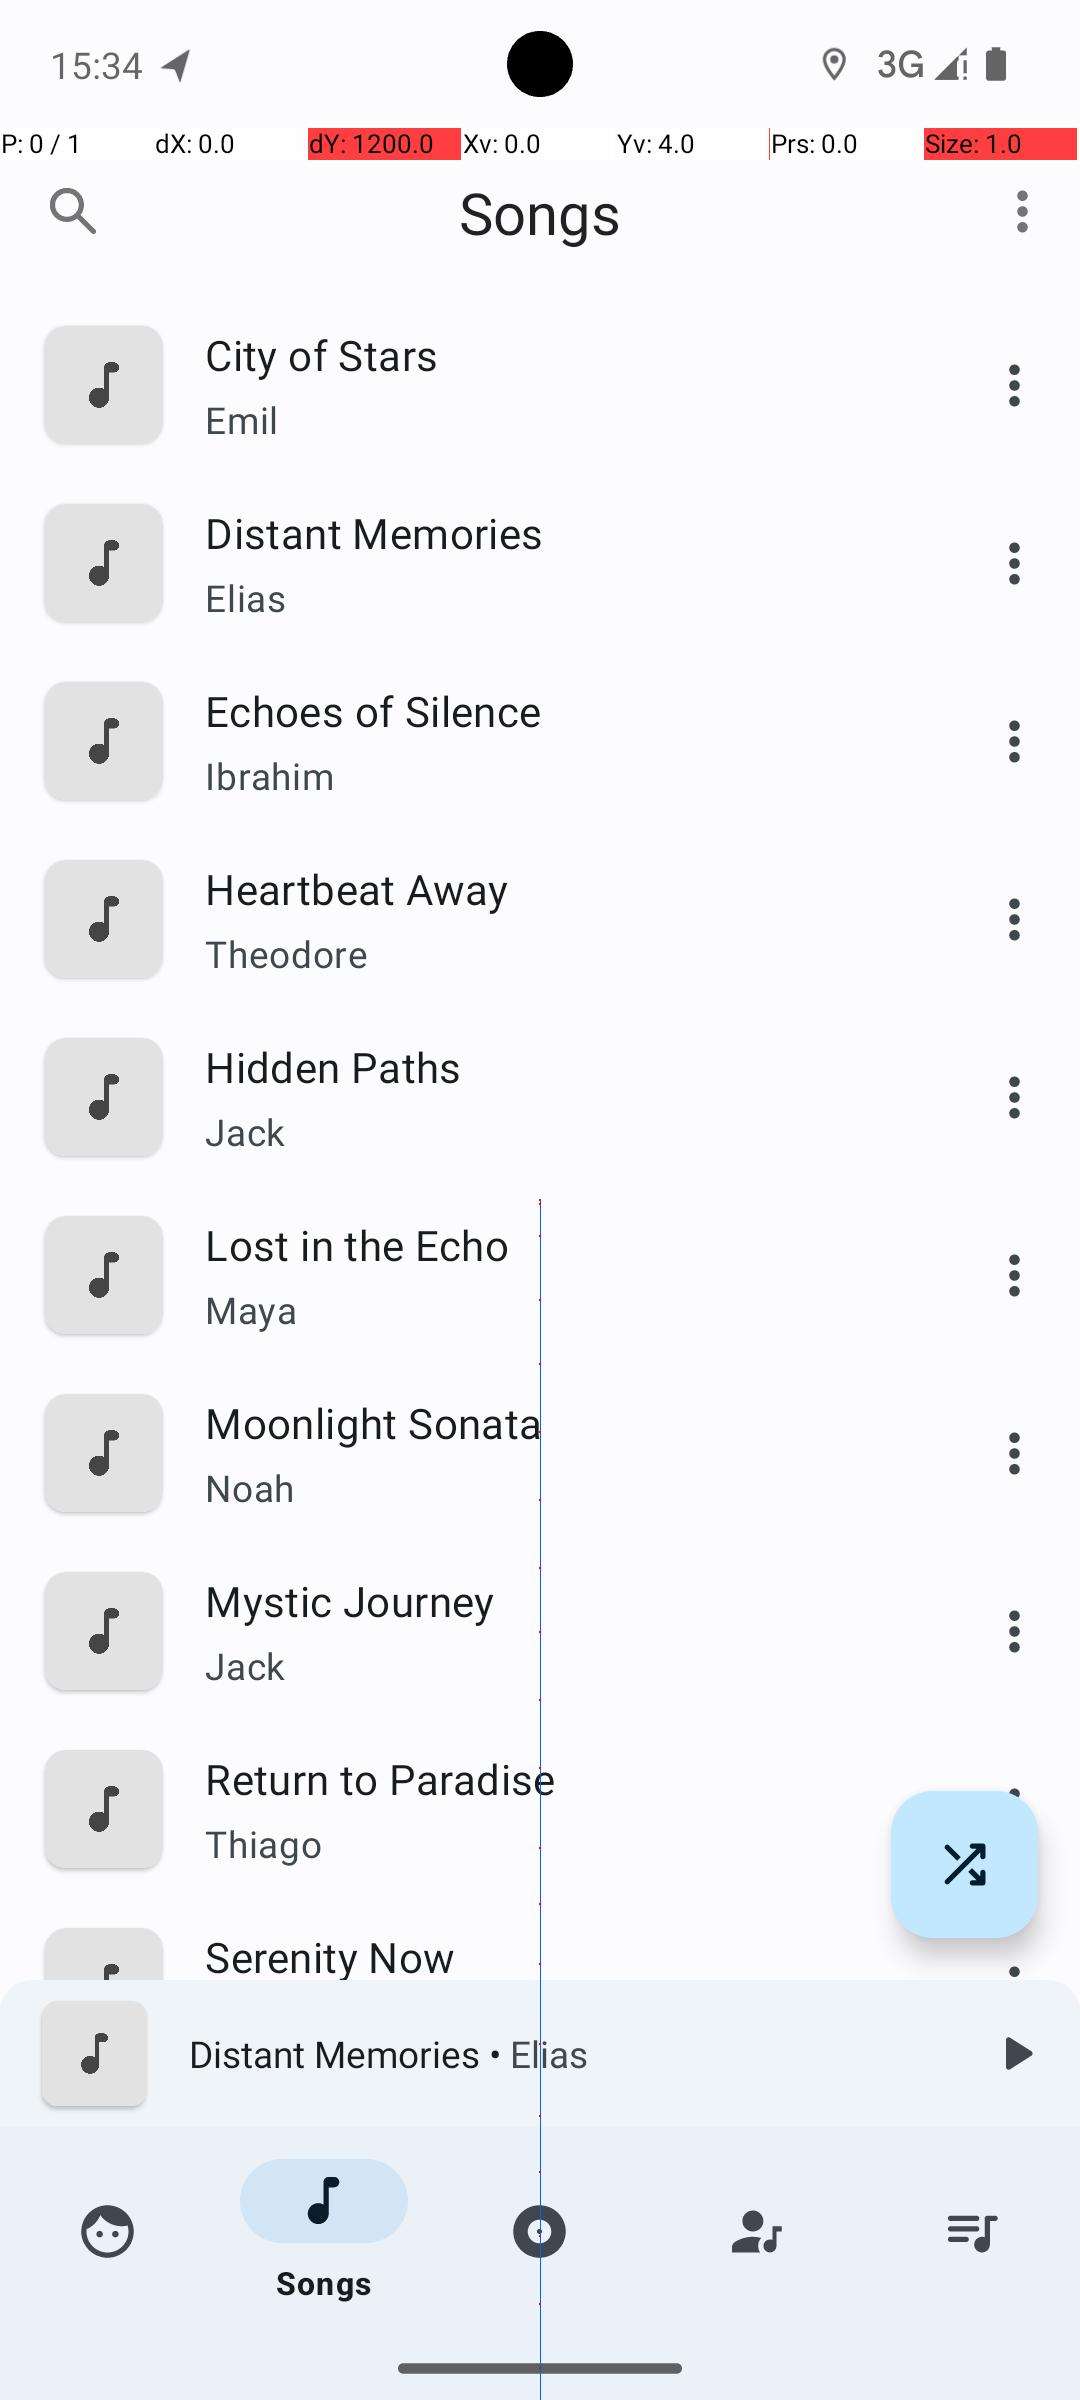  I want to click on Twilight Calling, so click(557, 2312).